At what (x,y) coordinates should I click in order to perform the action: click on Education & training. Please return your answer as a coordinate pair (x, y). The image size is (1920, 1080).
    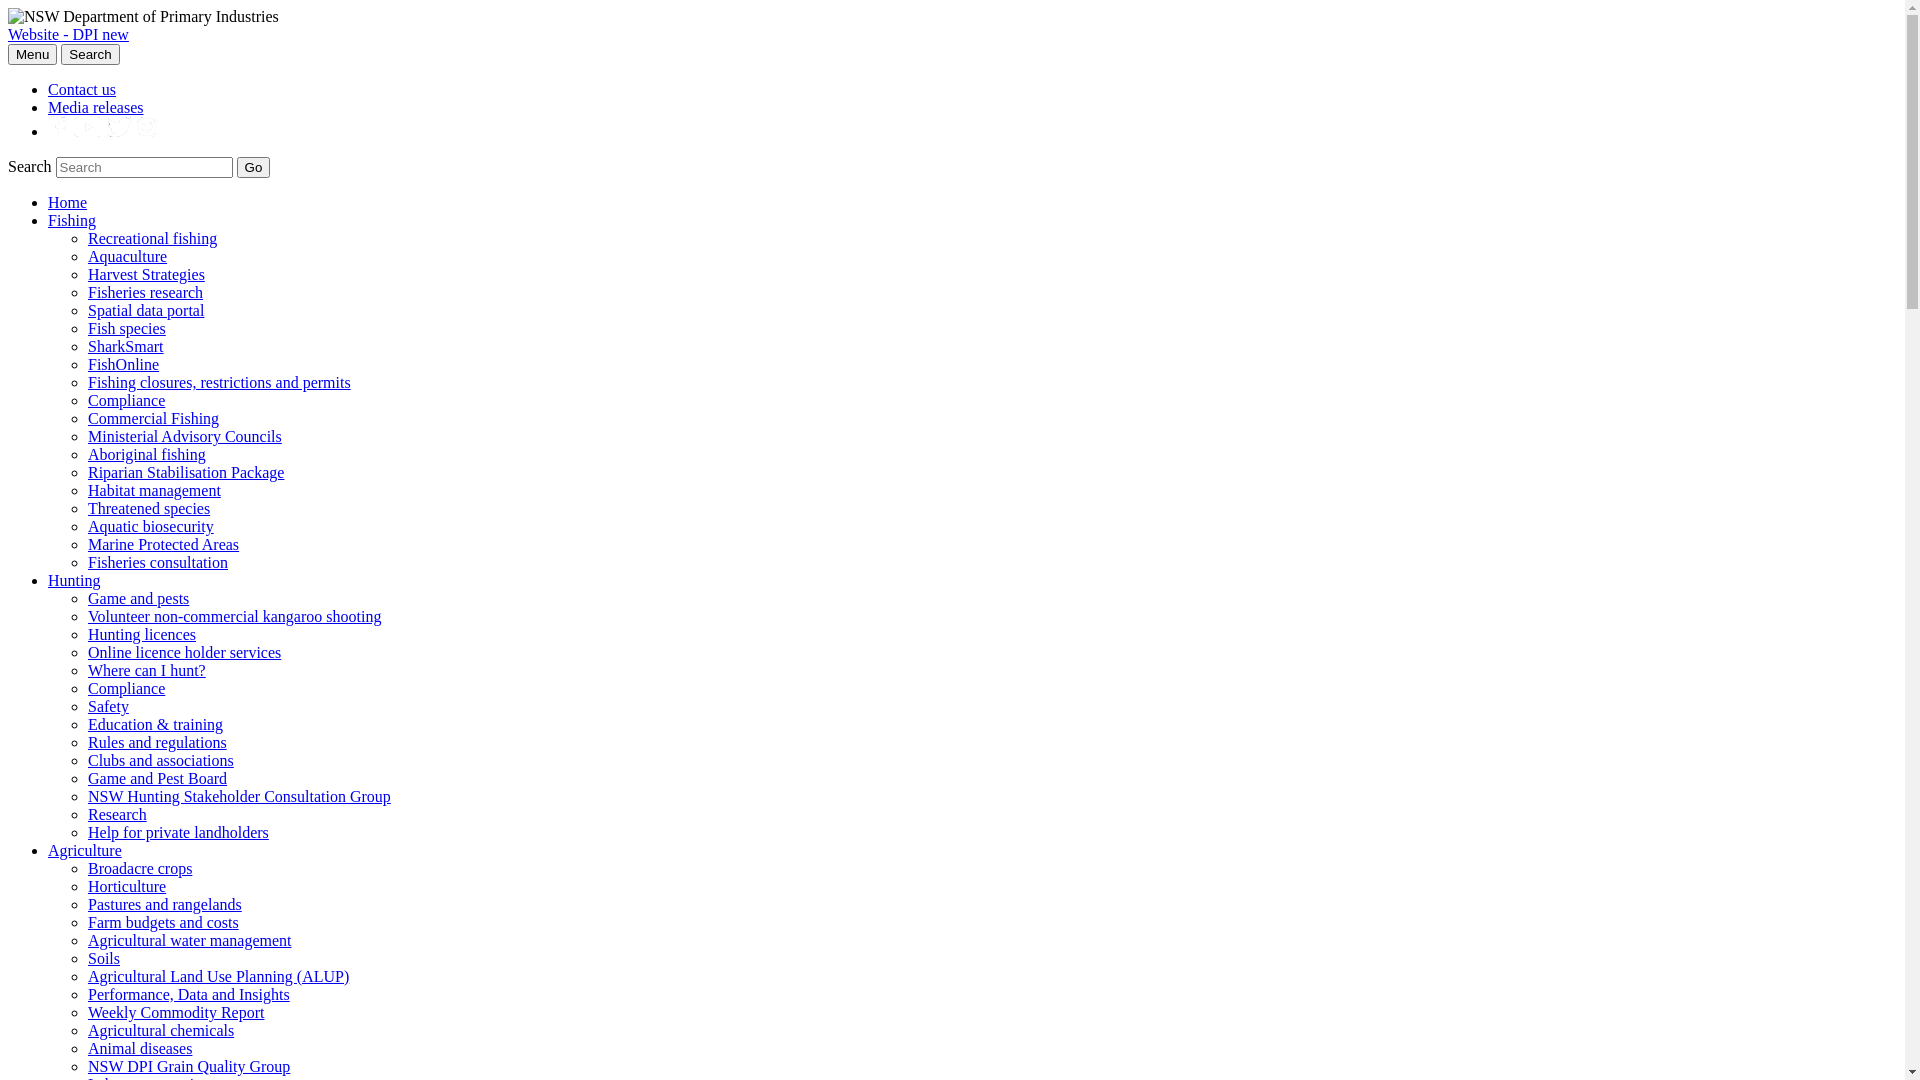
    Looking at the image, I should click on (156, 724).